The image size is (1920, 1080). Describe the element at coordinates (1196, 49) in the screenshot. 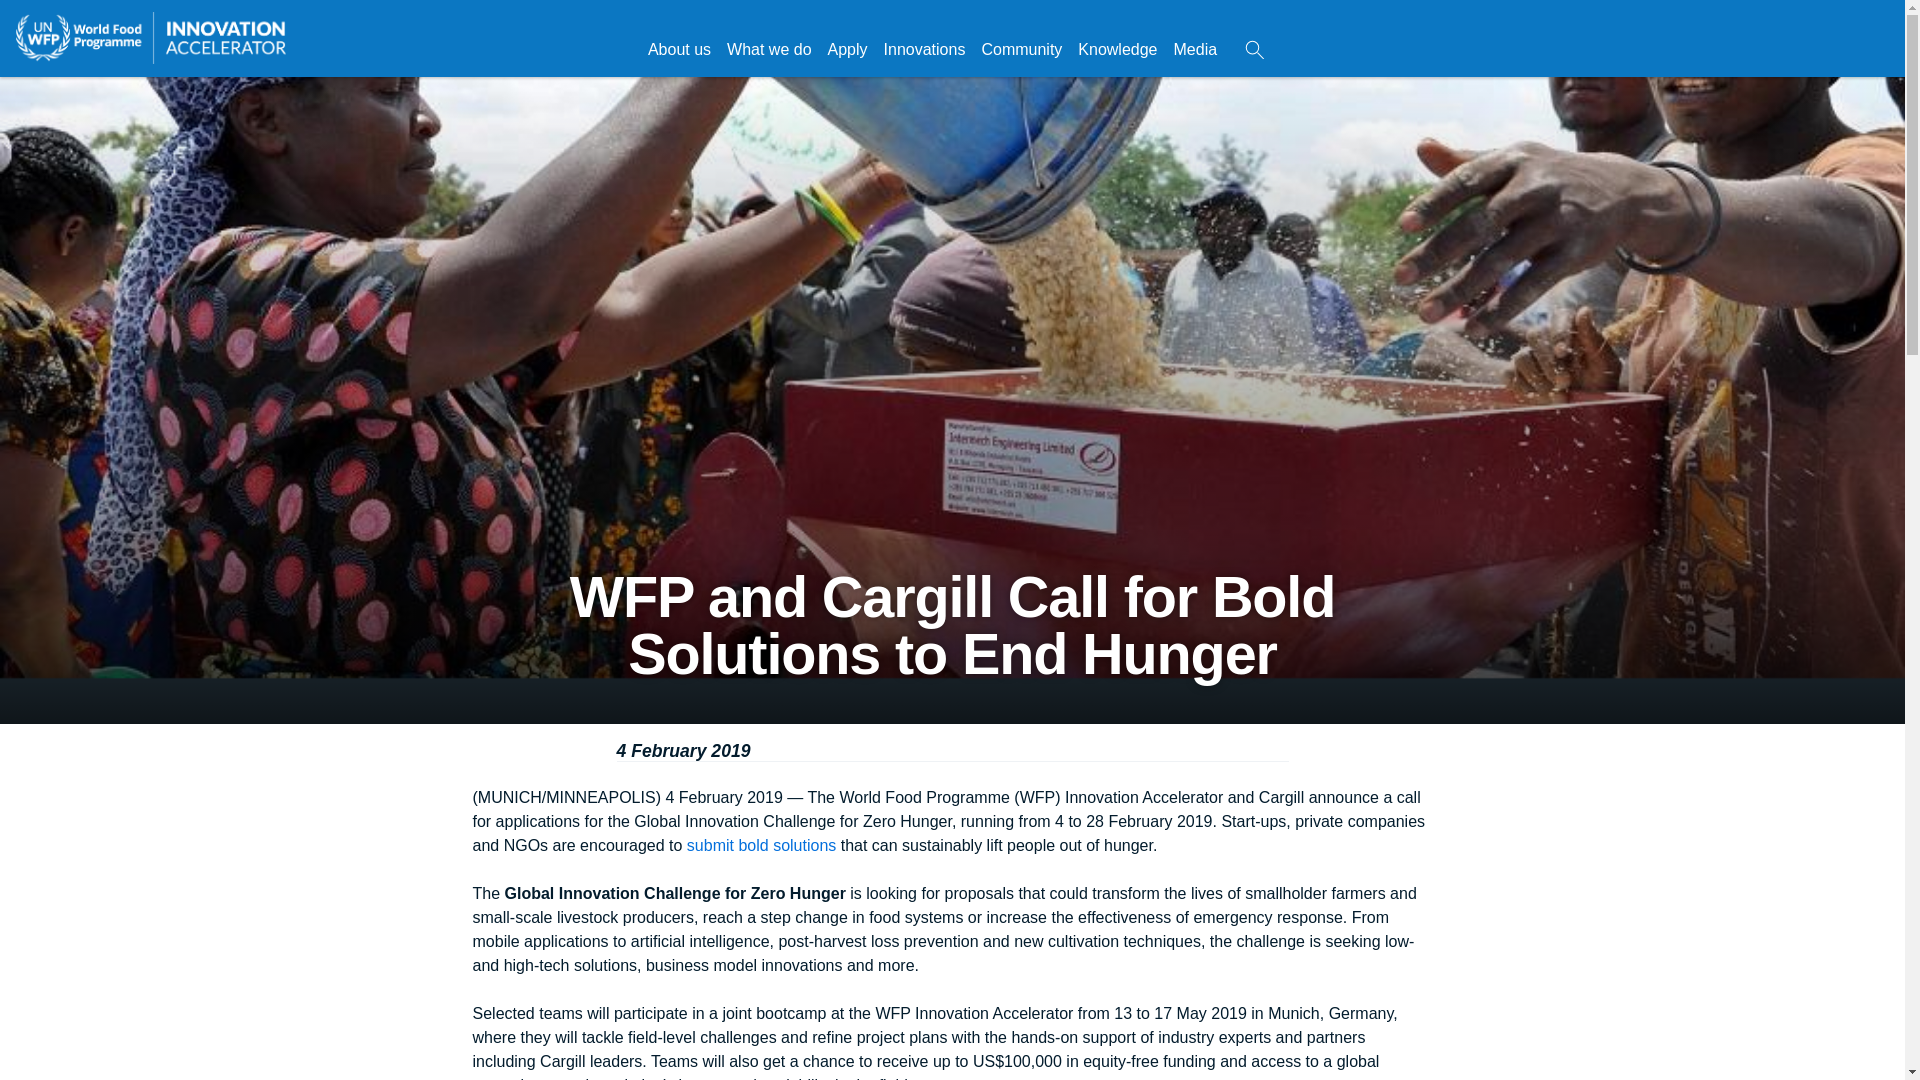

I see `Media` at that location.